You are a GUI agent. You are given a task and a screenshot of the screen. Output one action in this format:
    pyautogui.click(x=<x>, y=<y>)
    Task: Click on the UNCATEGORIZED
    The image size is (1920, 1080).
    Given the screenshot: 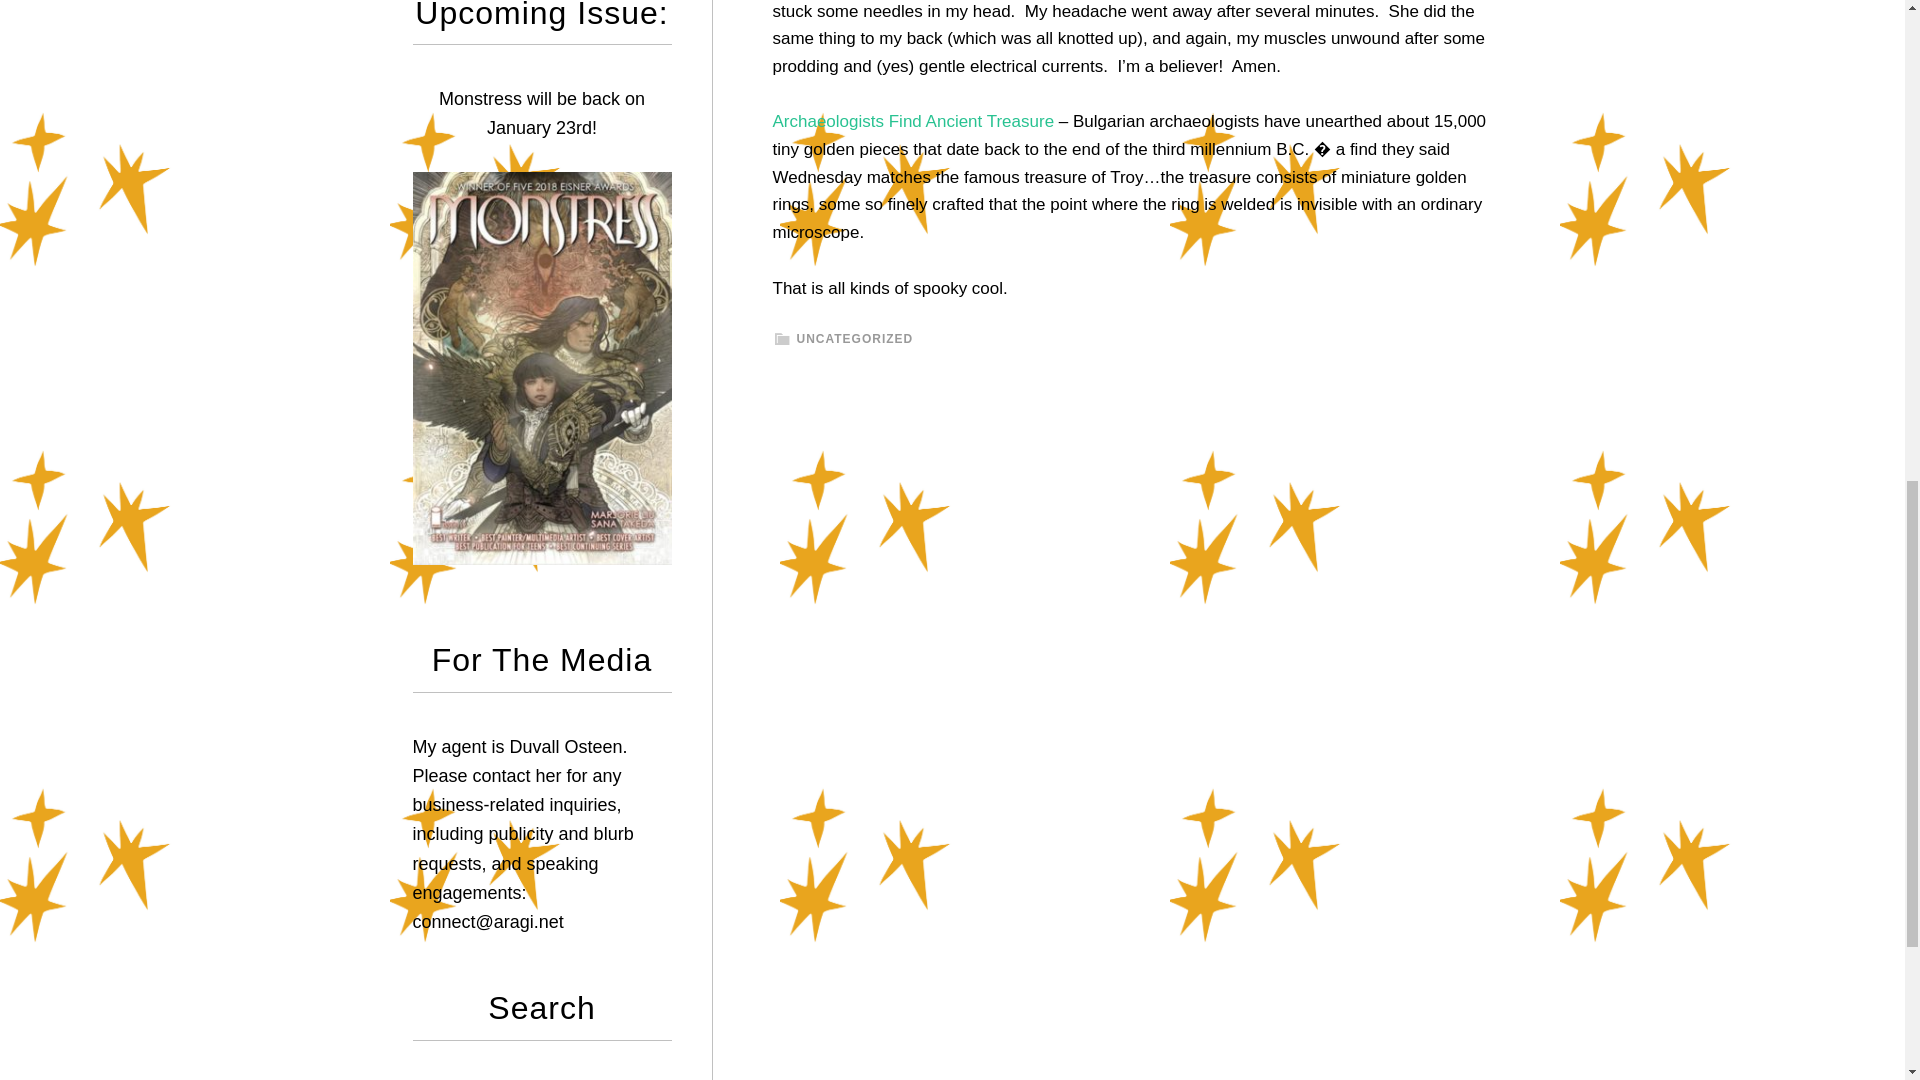 What is the action you would take?
    pyautogui.click(x=854, y=338)
    